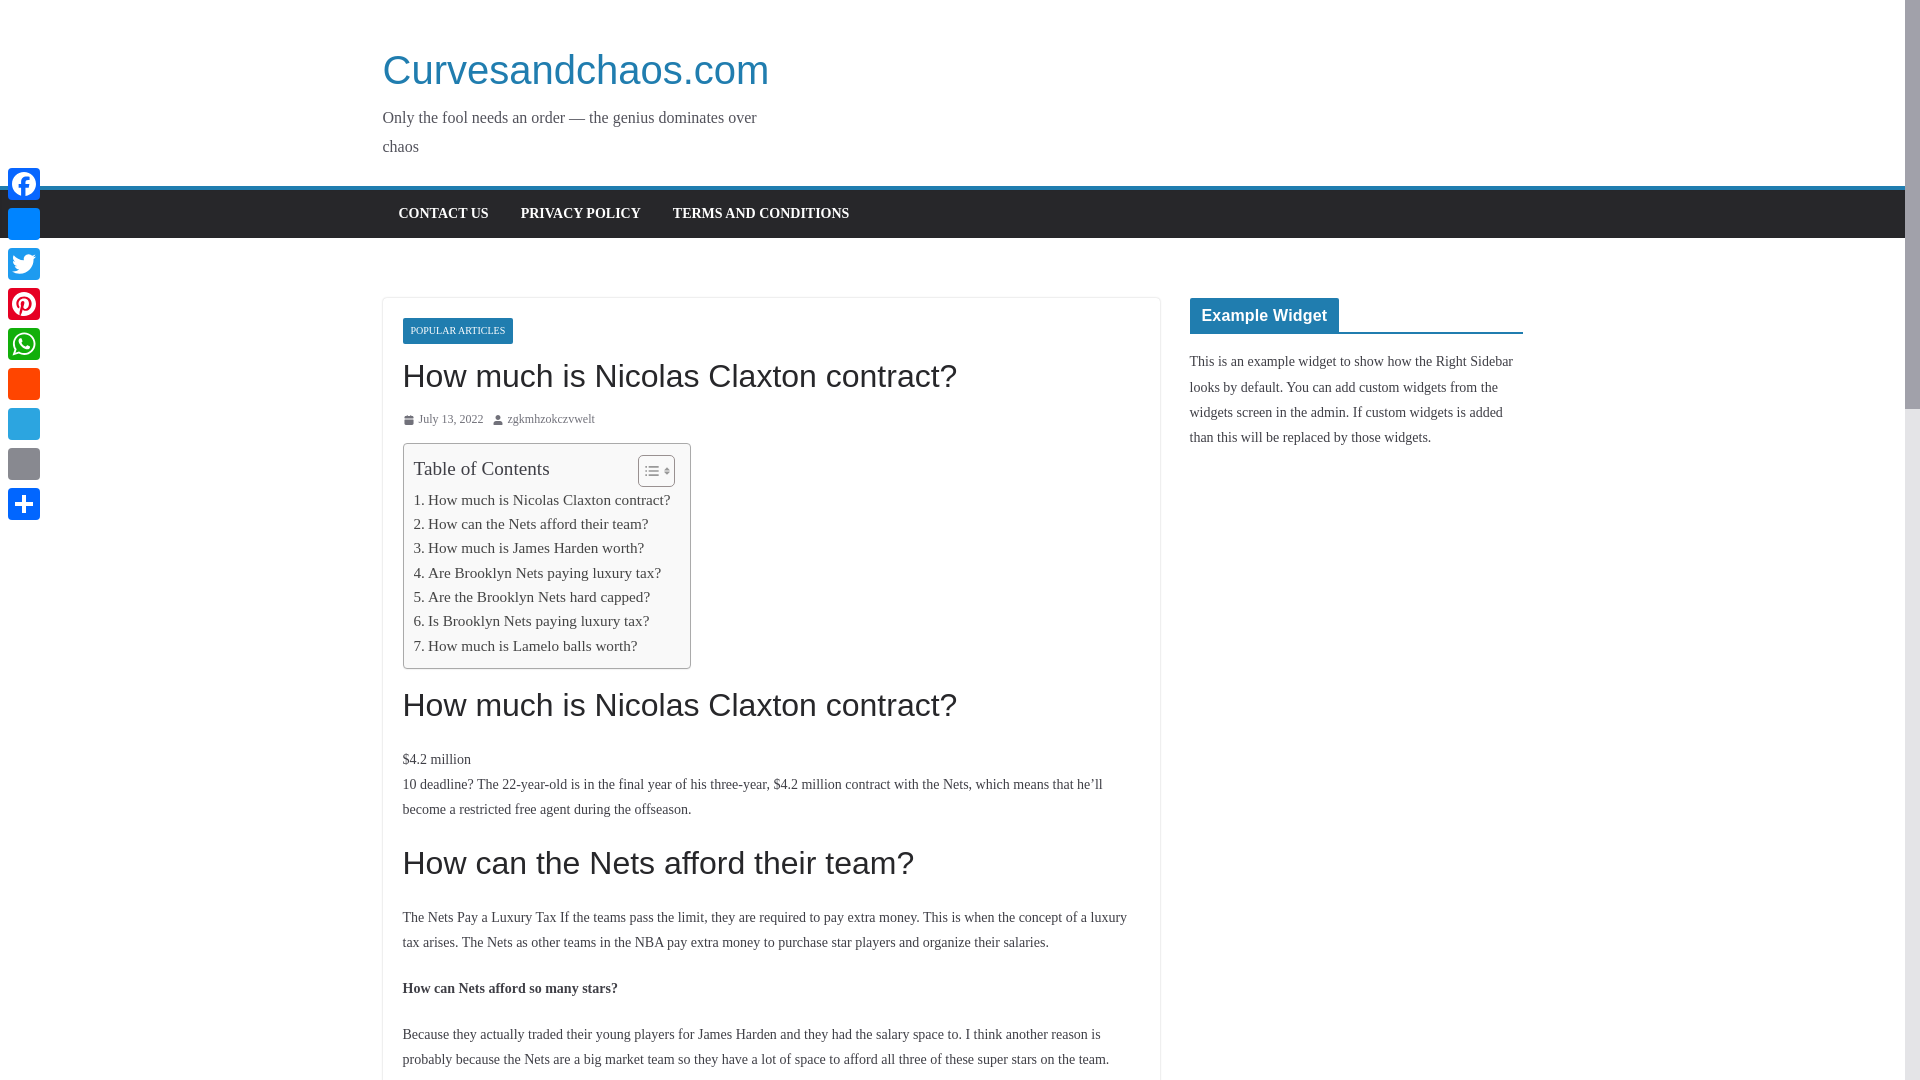 The height and width of the screenshot is (1080, 1920). I want to click on Are Brooklyn Nets paying luxury tax?, so click(538, 572).